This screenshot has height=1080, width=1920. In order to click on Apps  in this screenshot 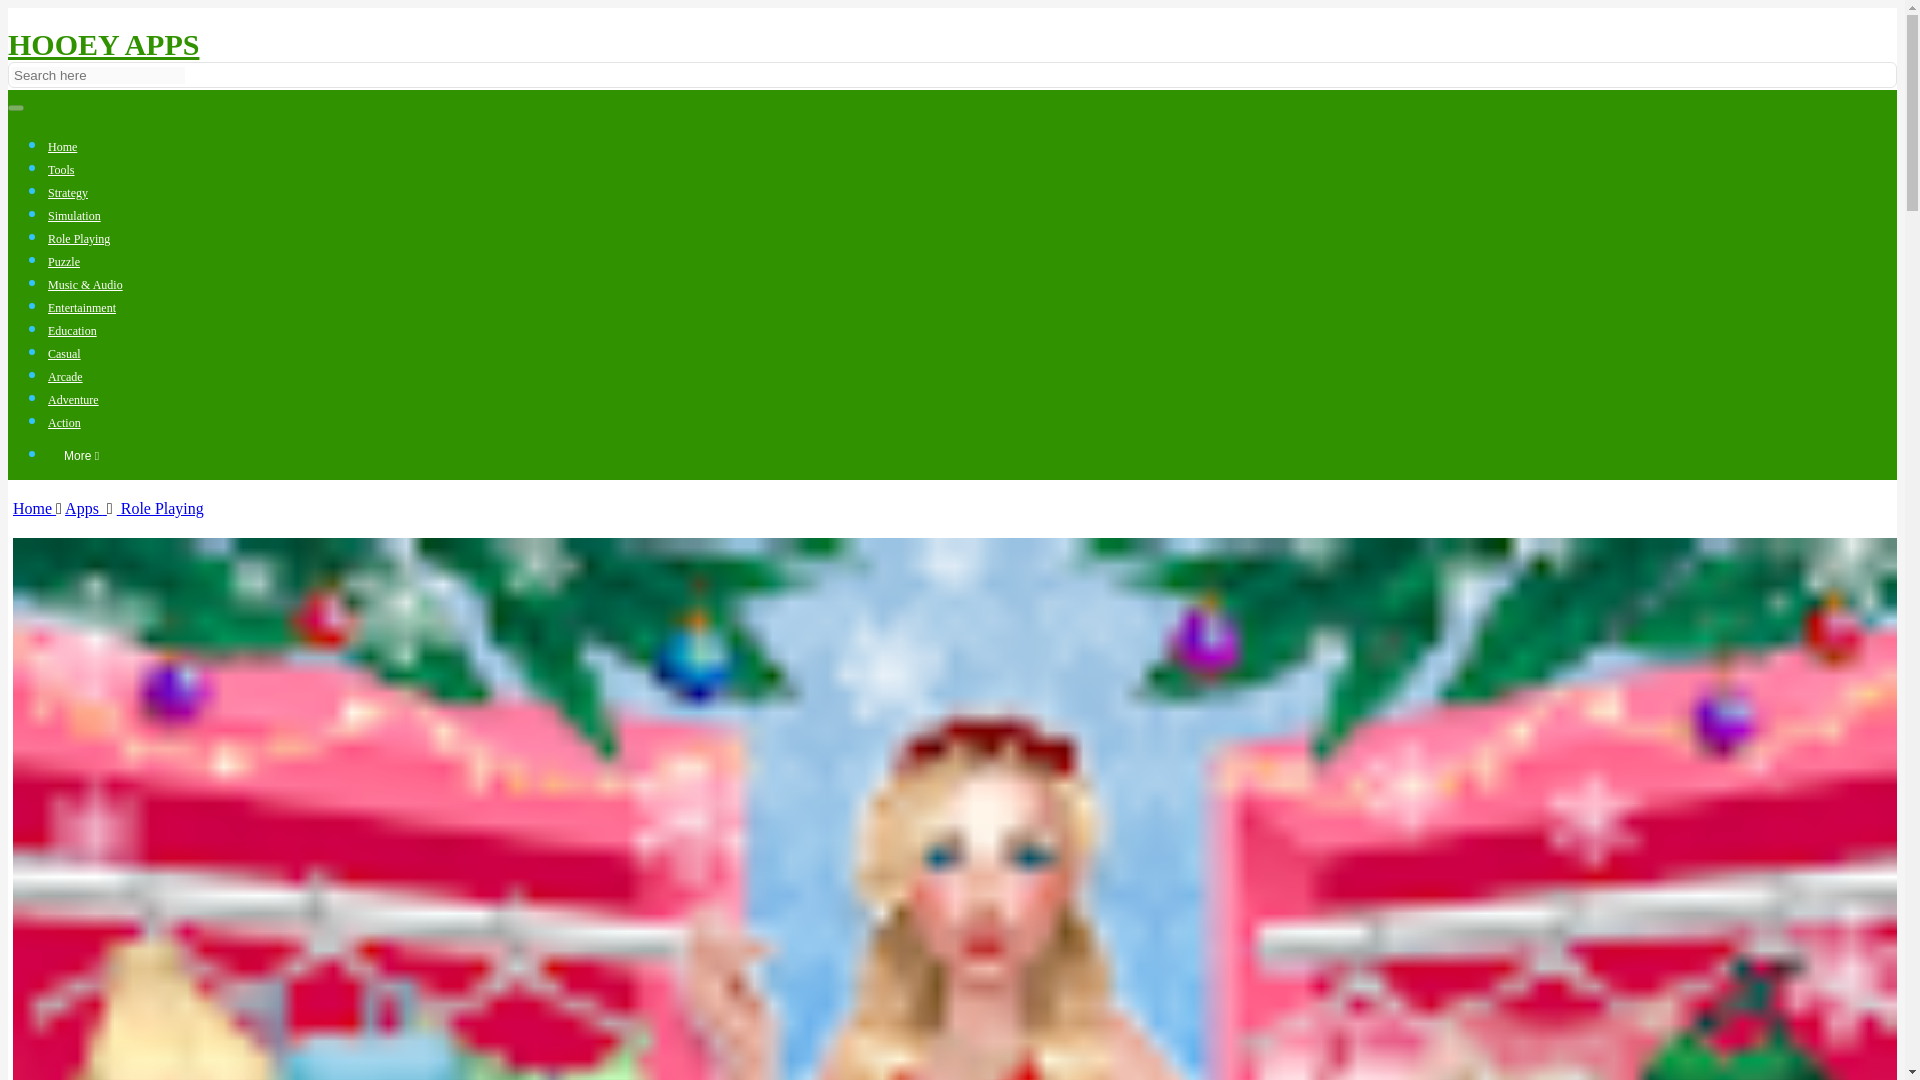, I will do `click(86, 508)`.